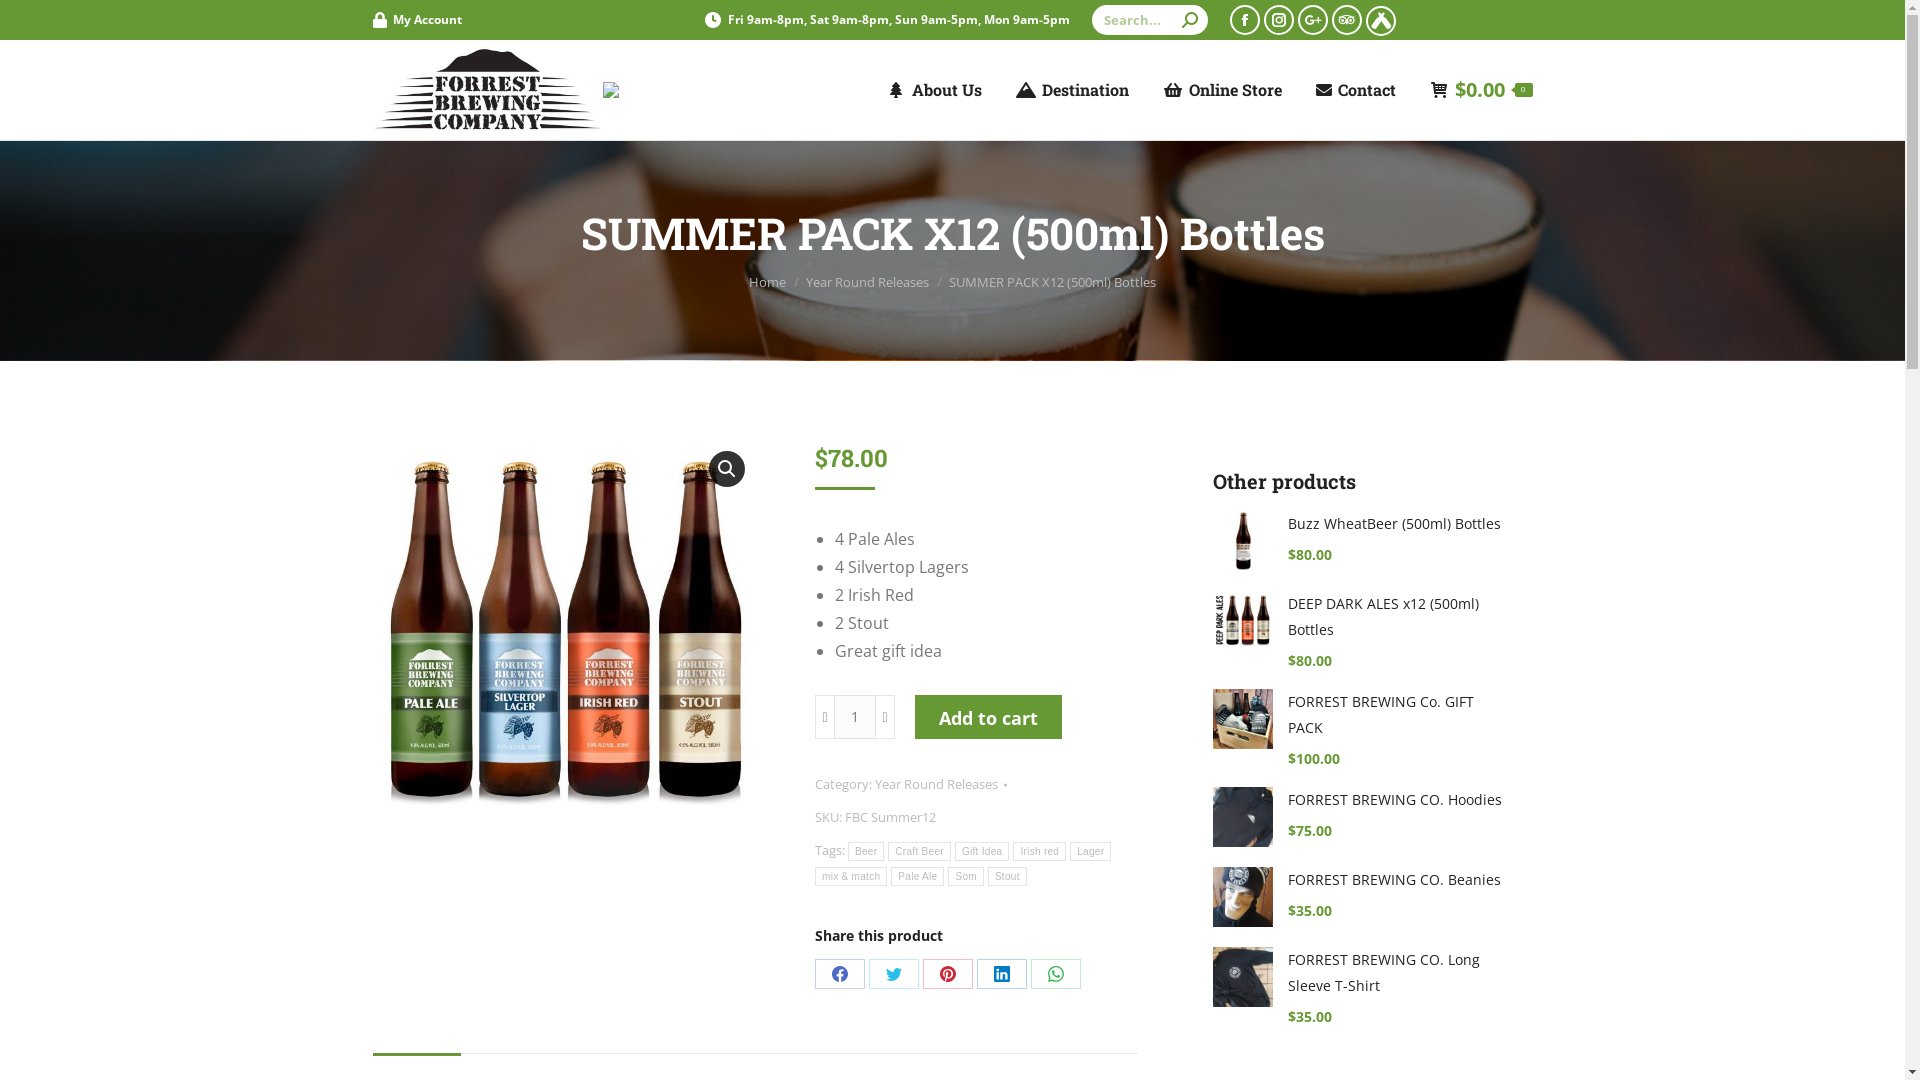 The image size is (1920, 1080). Describe the element at coordinates (1398, 973) in the screenshot. I see `FORREST BREWING CO. Long Sleeve T-Shirt` at that location.